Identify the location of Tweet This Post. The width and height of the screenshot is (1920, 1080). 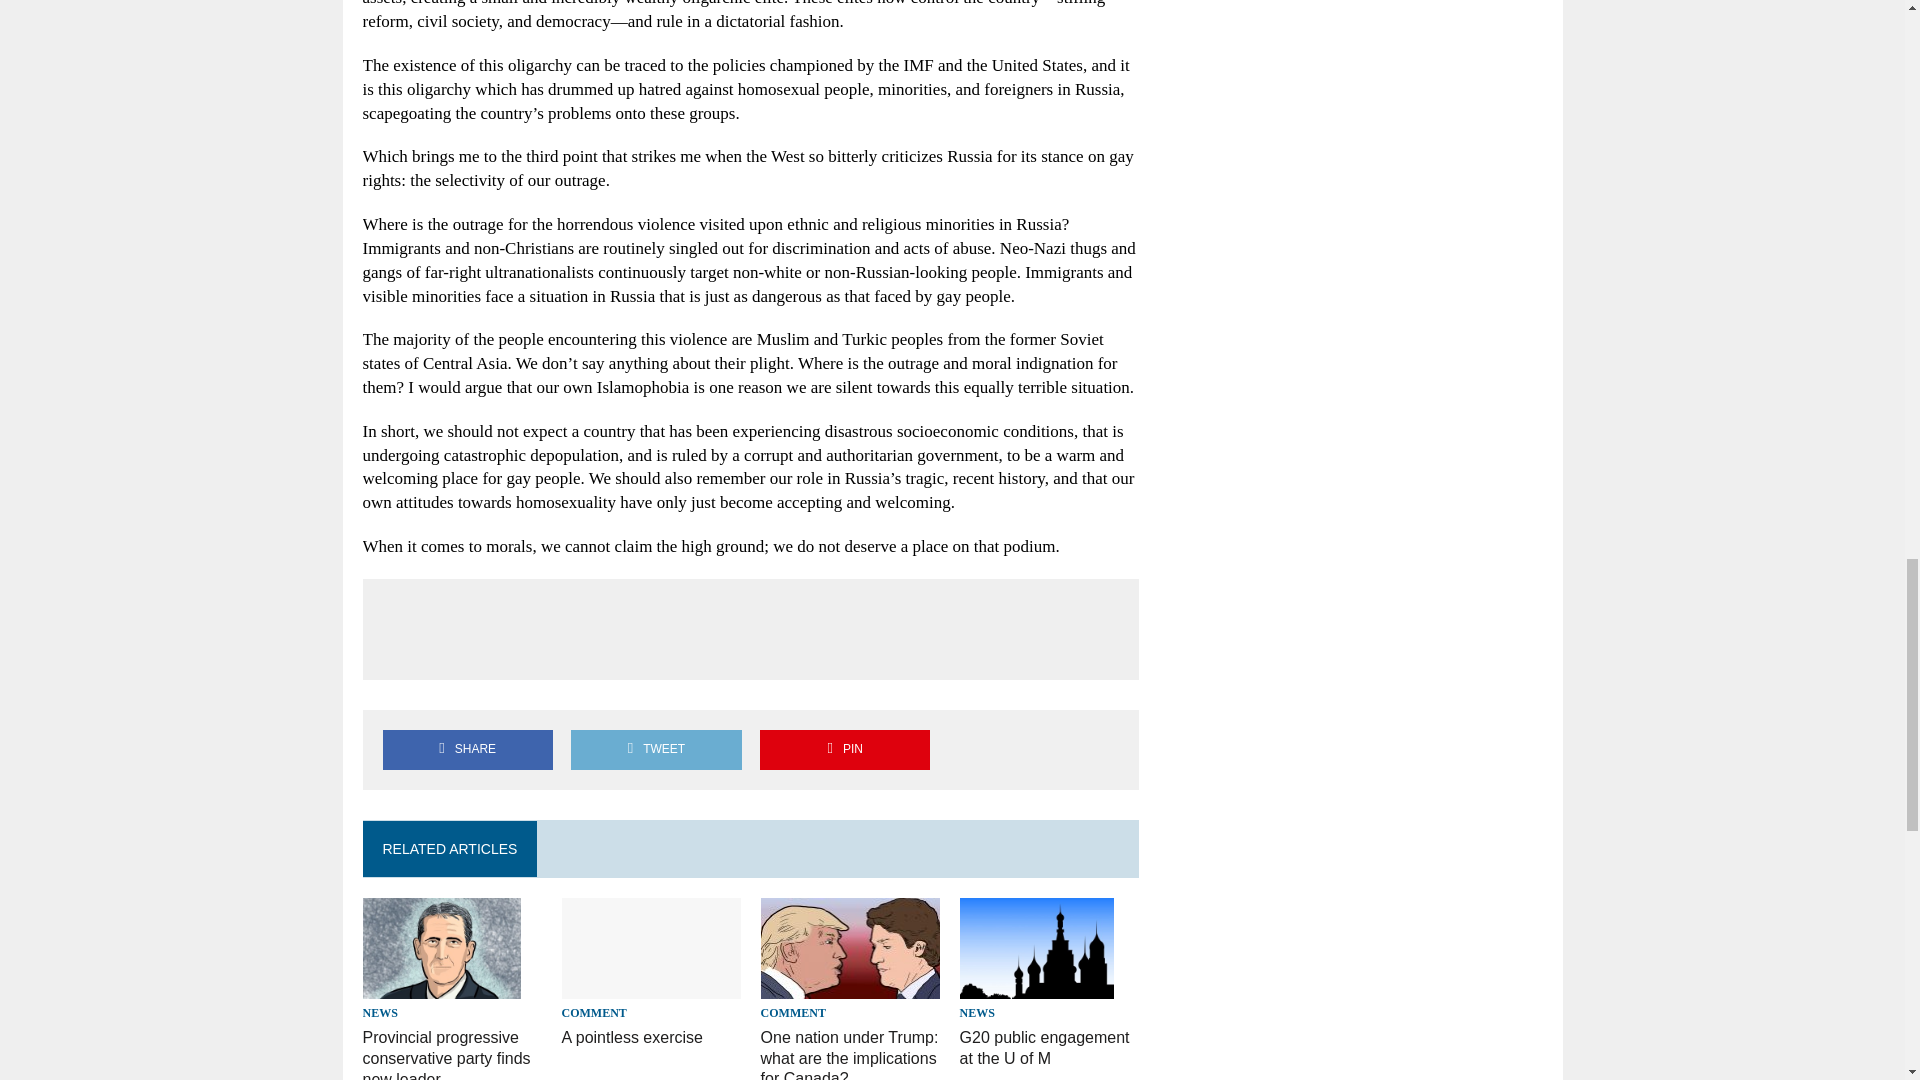
(656, 749).